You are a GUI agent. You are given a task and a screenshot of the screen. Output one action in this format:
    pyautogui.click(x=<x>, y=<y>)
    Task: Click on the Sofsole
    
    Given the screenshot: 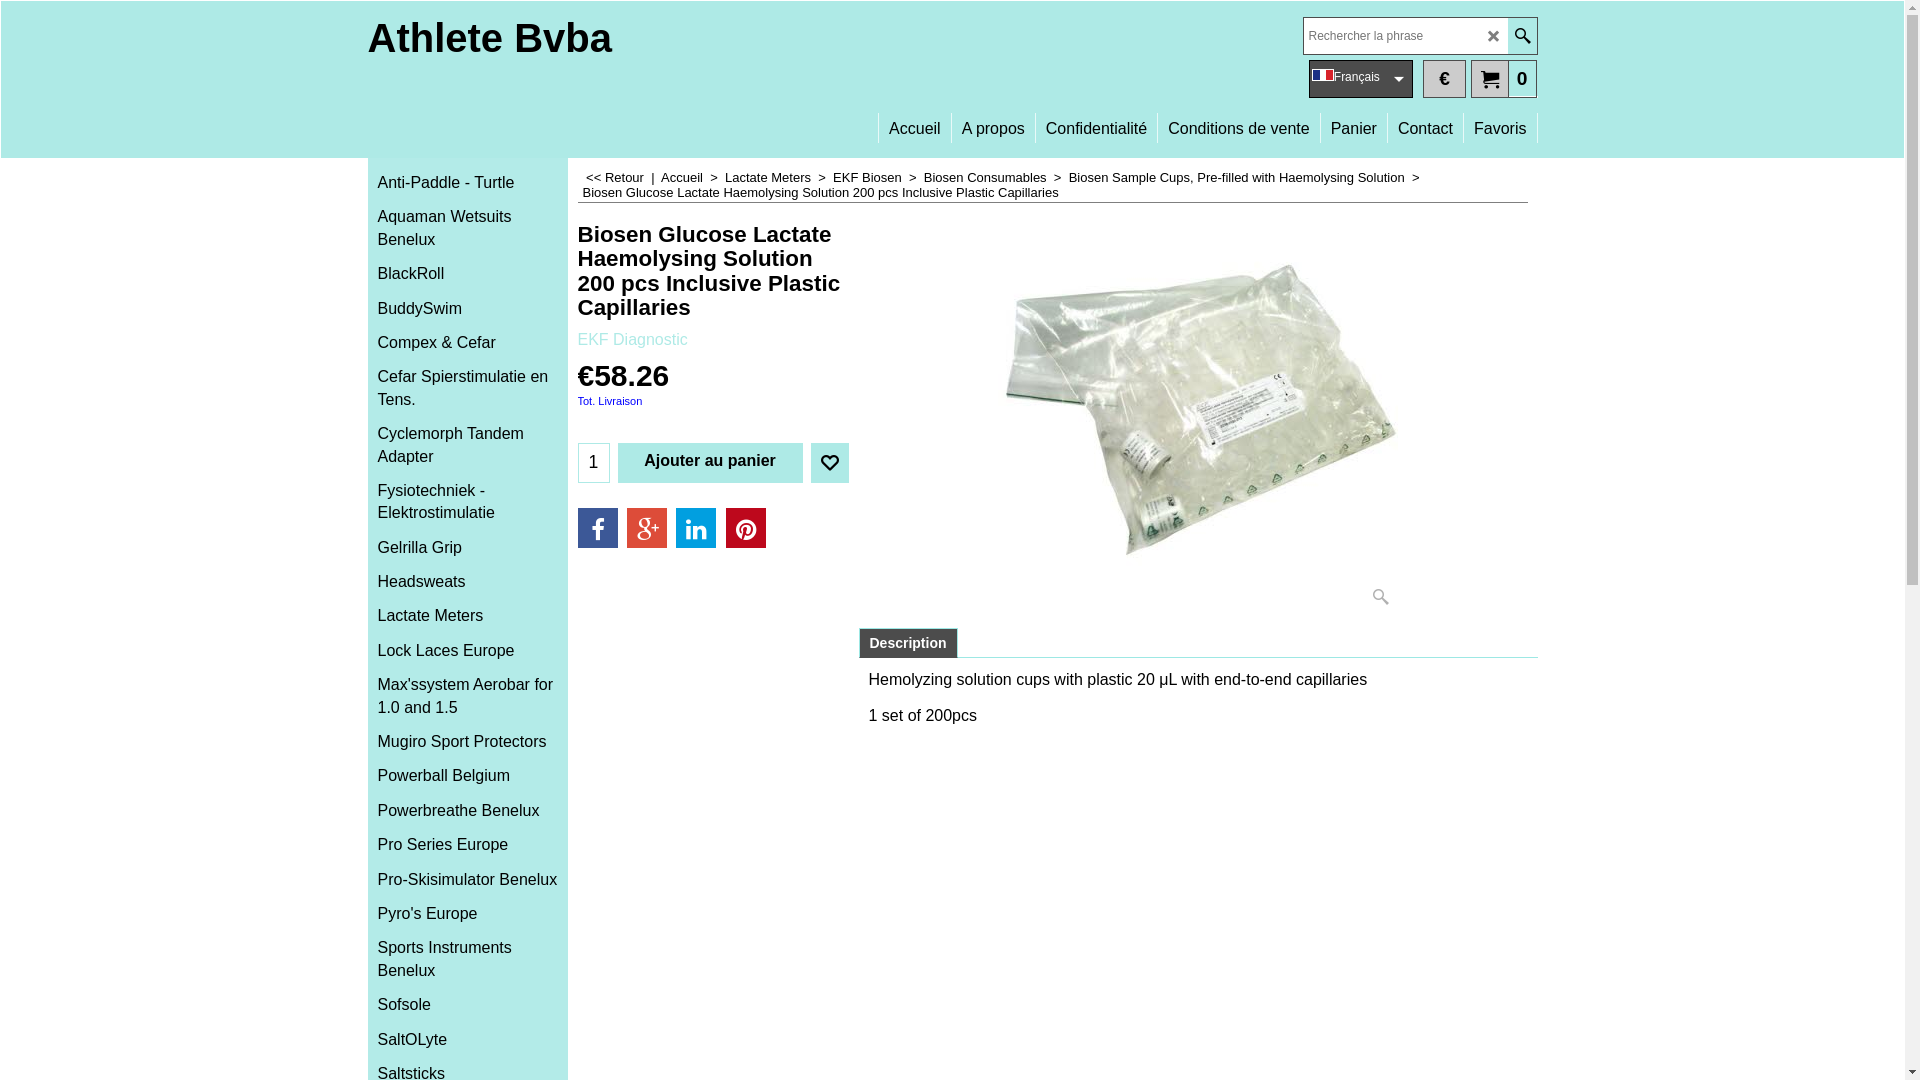 What is the action you would take?
    pyautogui.click(x=468, y=1005)
    